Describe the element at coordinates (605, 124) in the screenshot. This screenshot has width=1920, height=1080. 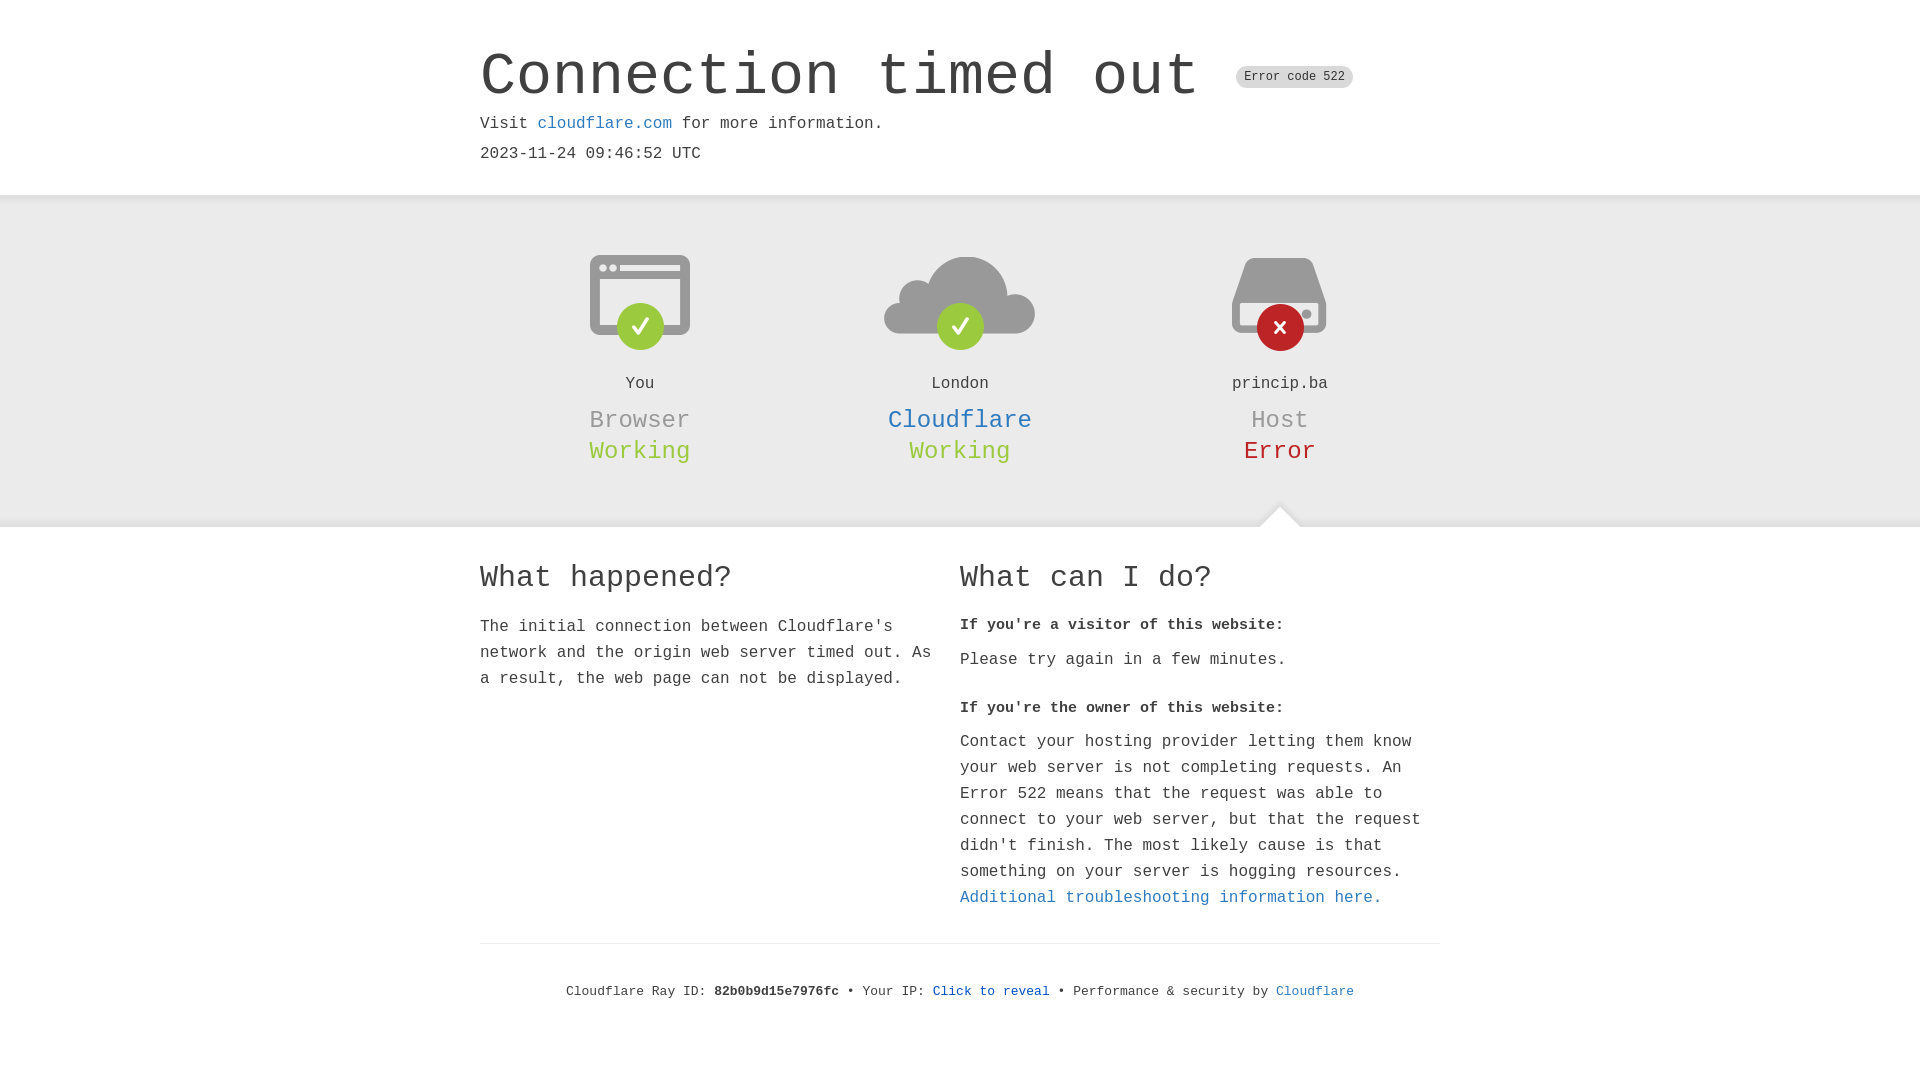
I see `cloudflare.com` at that location.